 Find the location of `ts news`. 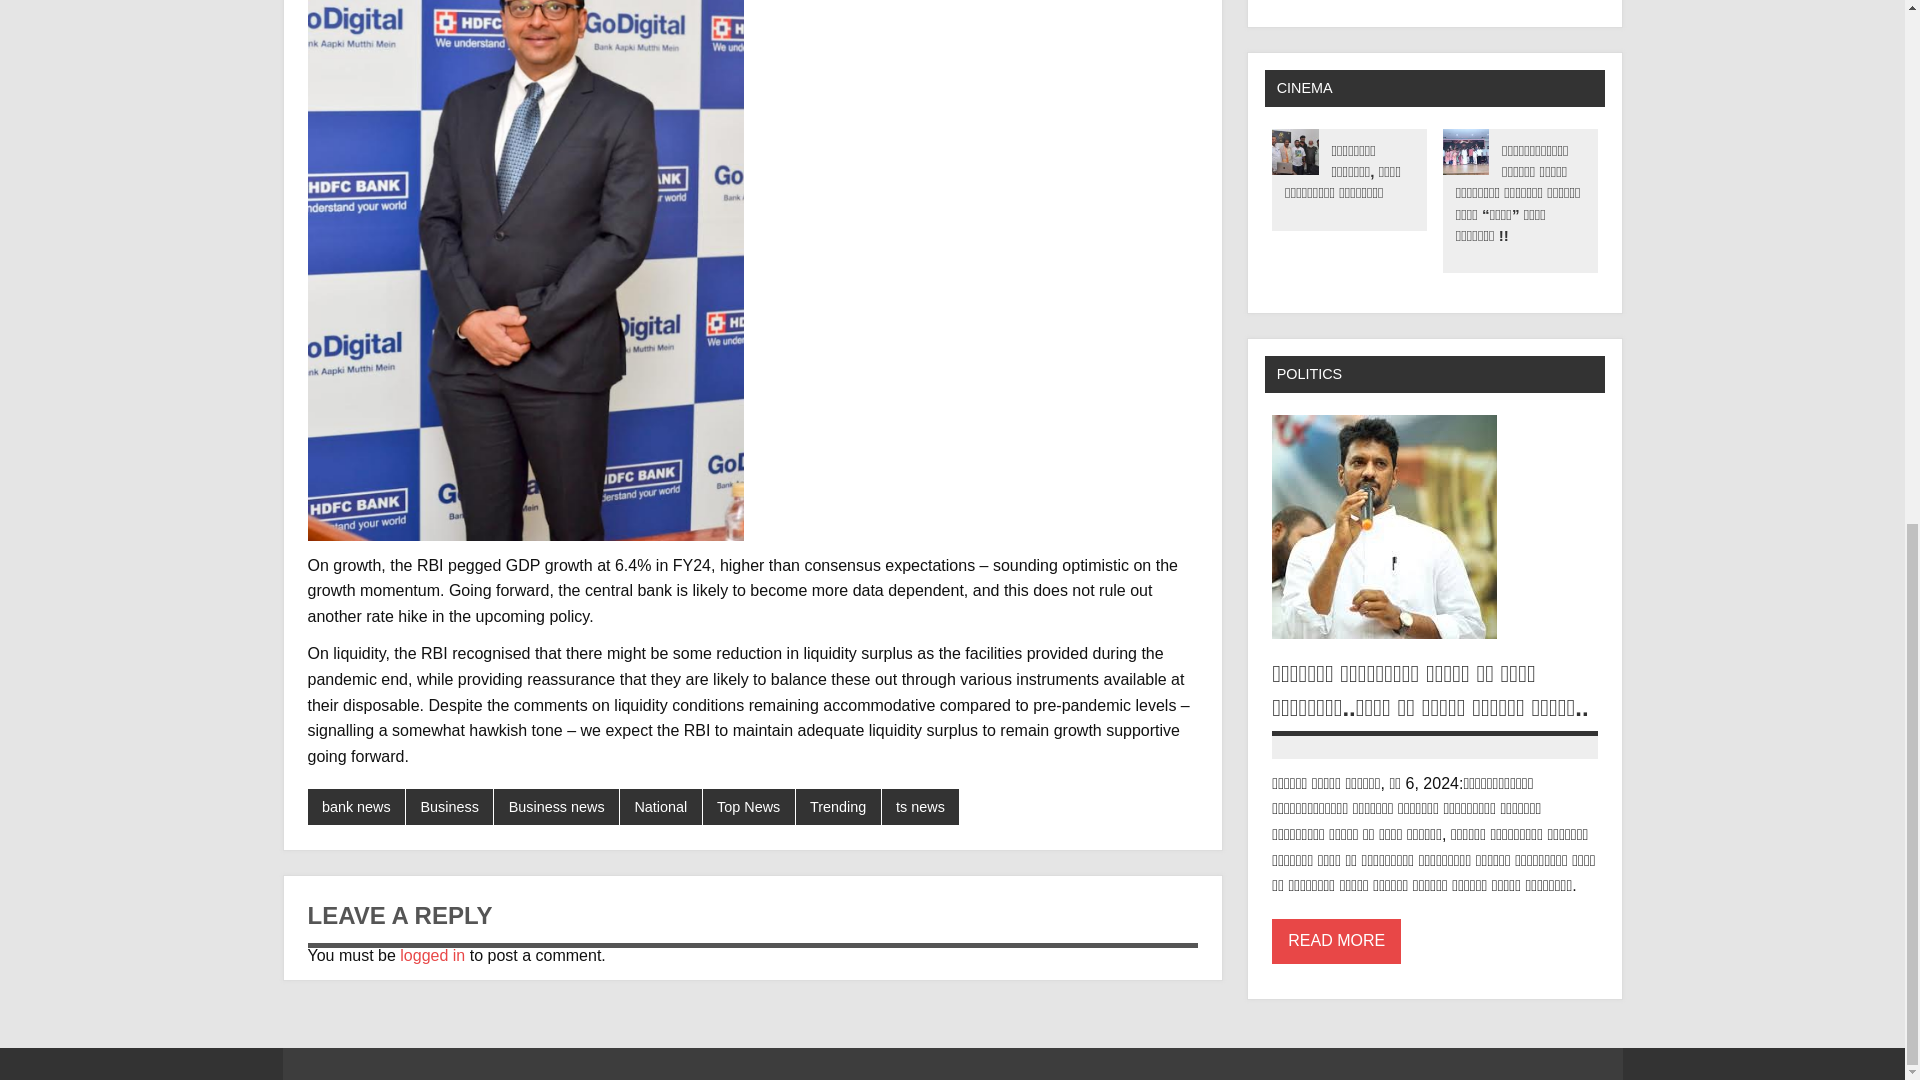

ts news is located at coordinates (920, 807).